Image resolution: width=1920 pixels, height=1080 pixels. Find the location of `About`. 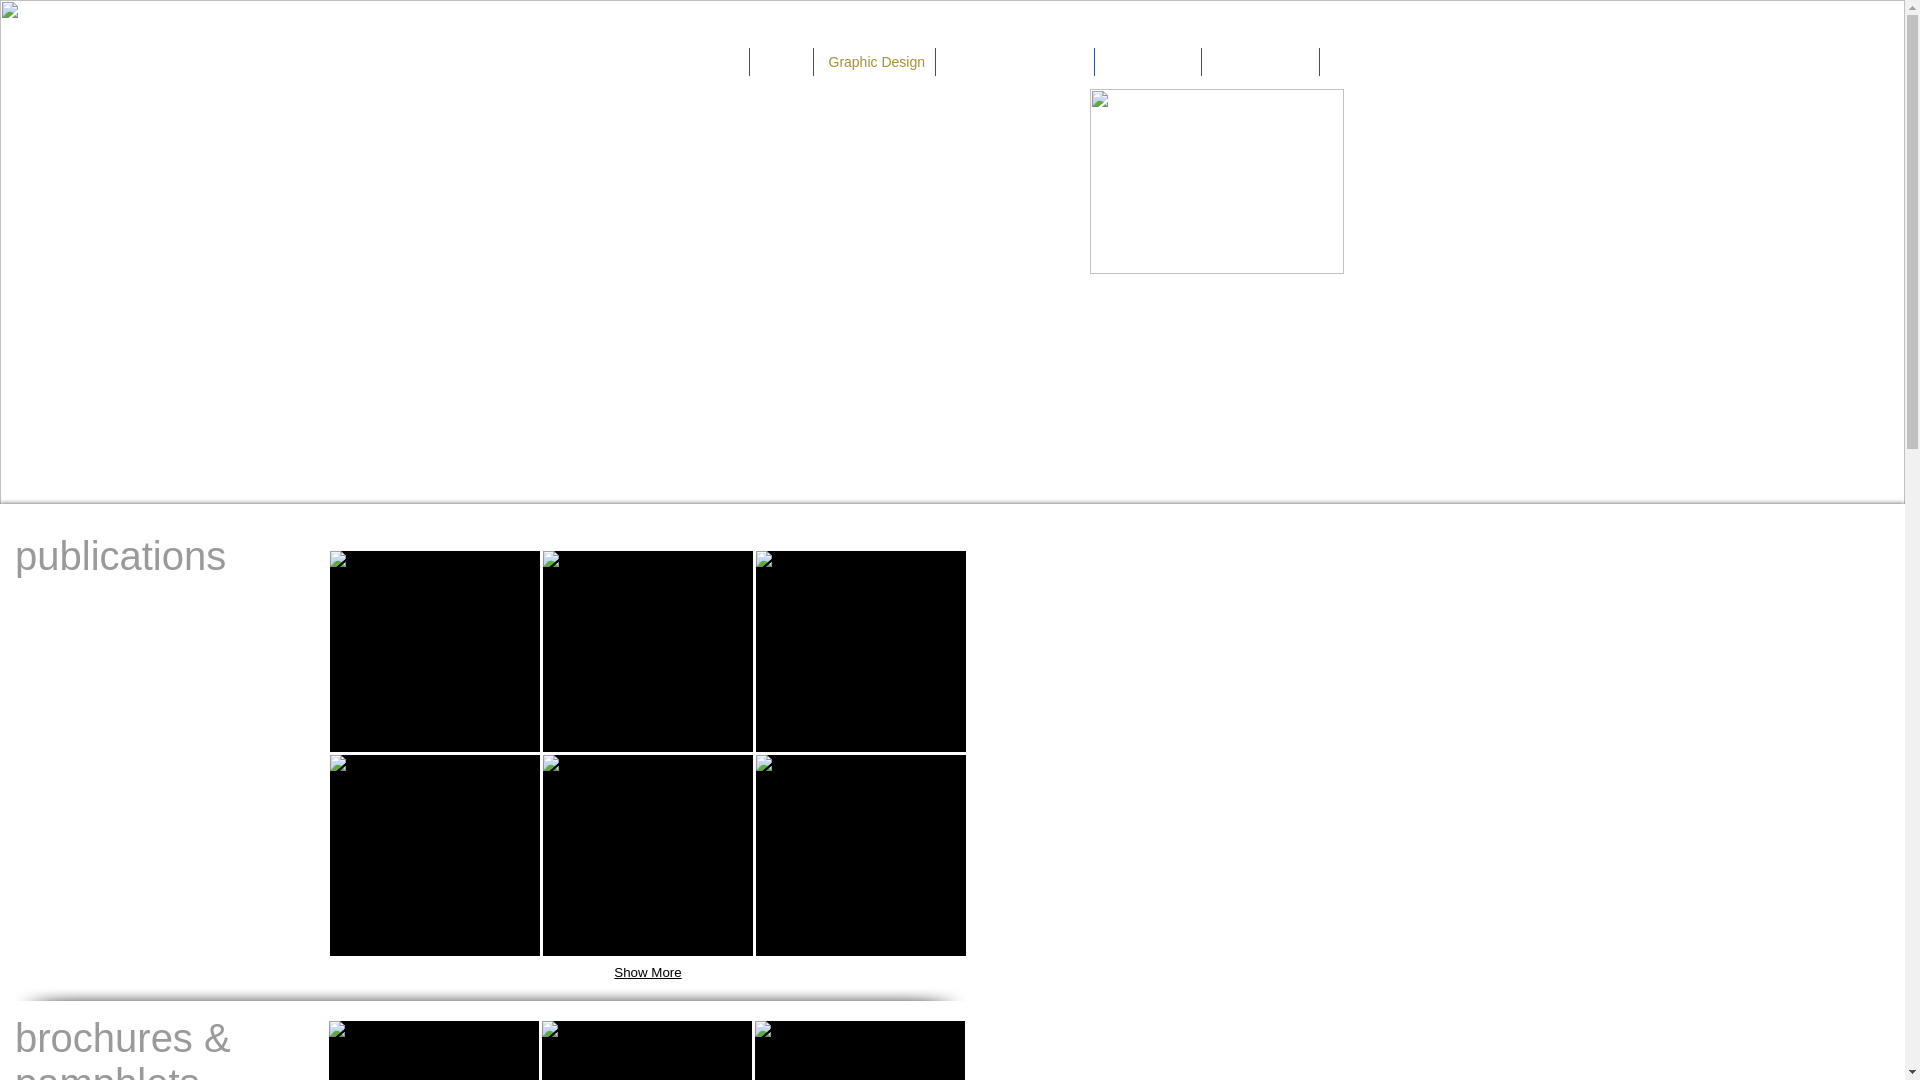

About is located at coordinates (781, 61).